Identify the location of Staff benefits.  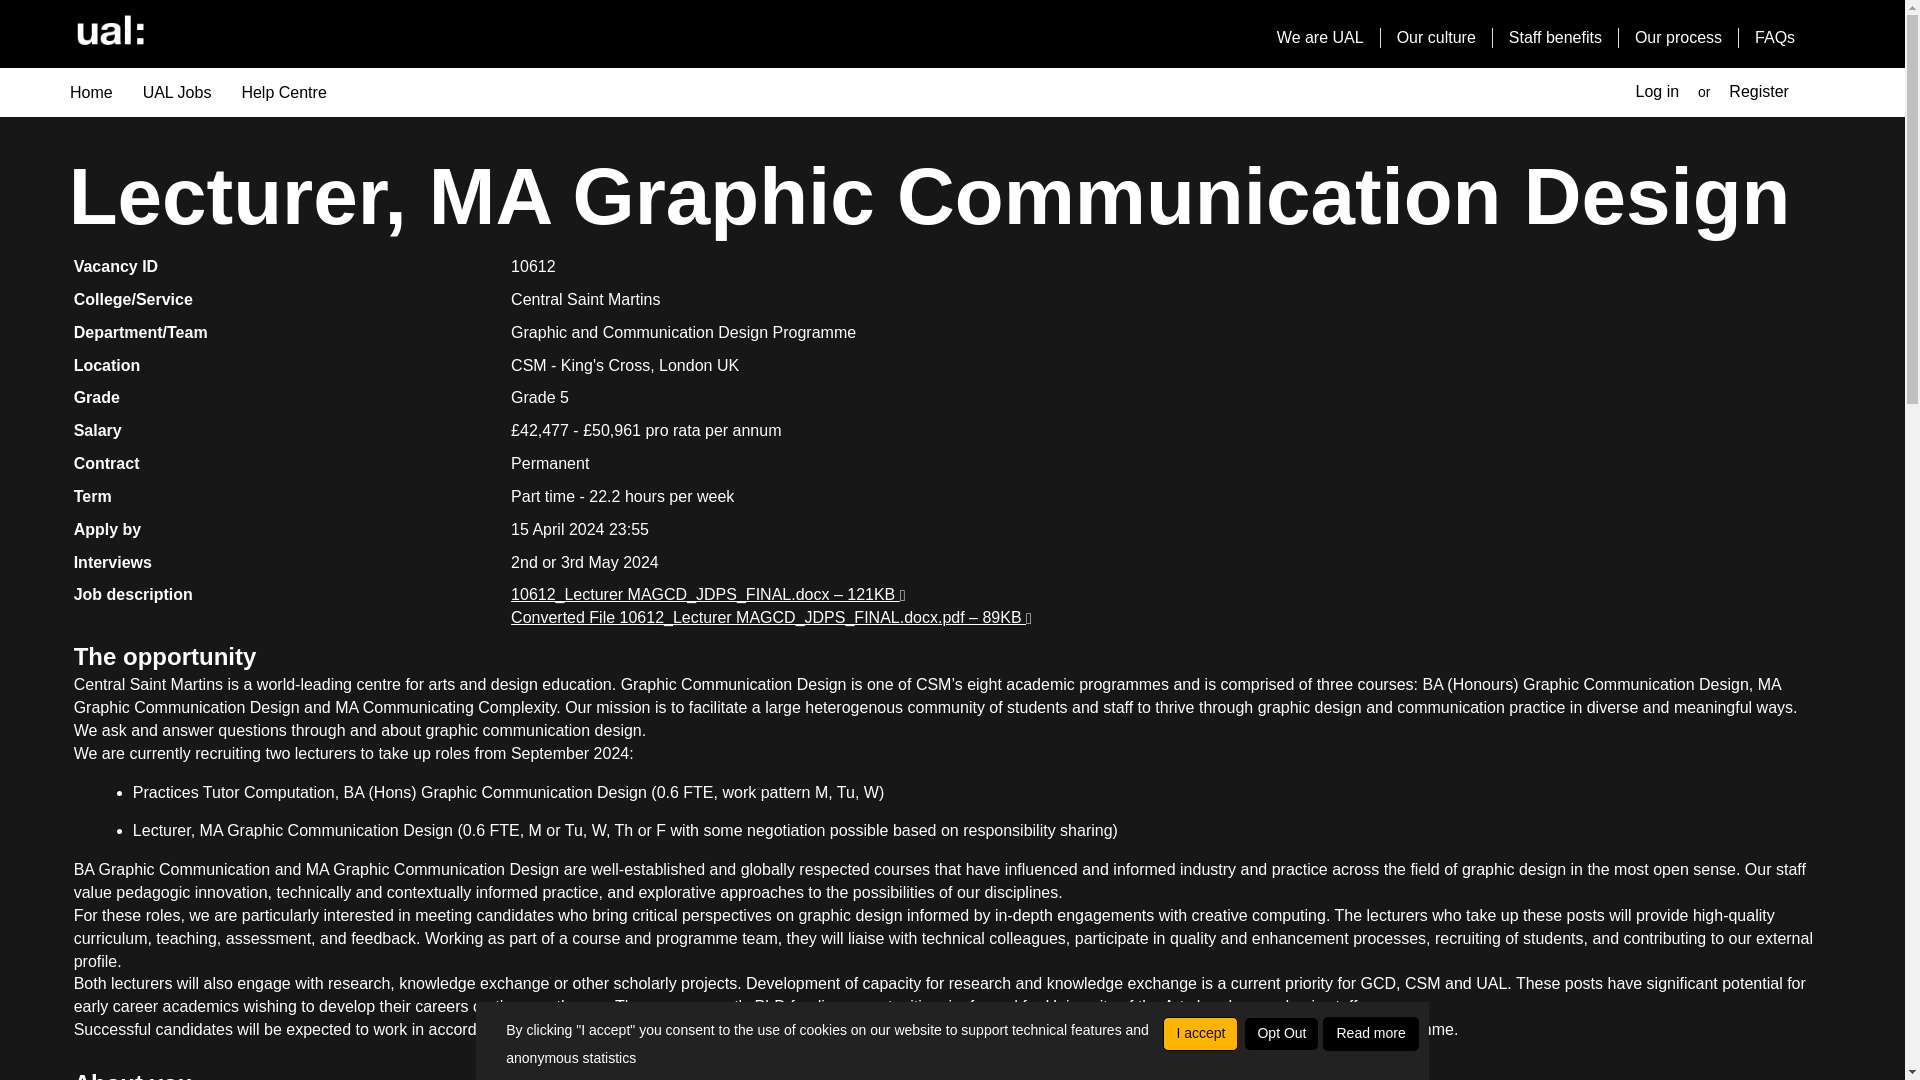
(1556, 38).